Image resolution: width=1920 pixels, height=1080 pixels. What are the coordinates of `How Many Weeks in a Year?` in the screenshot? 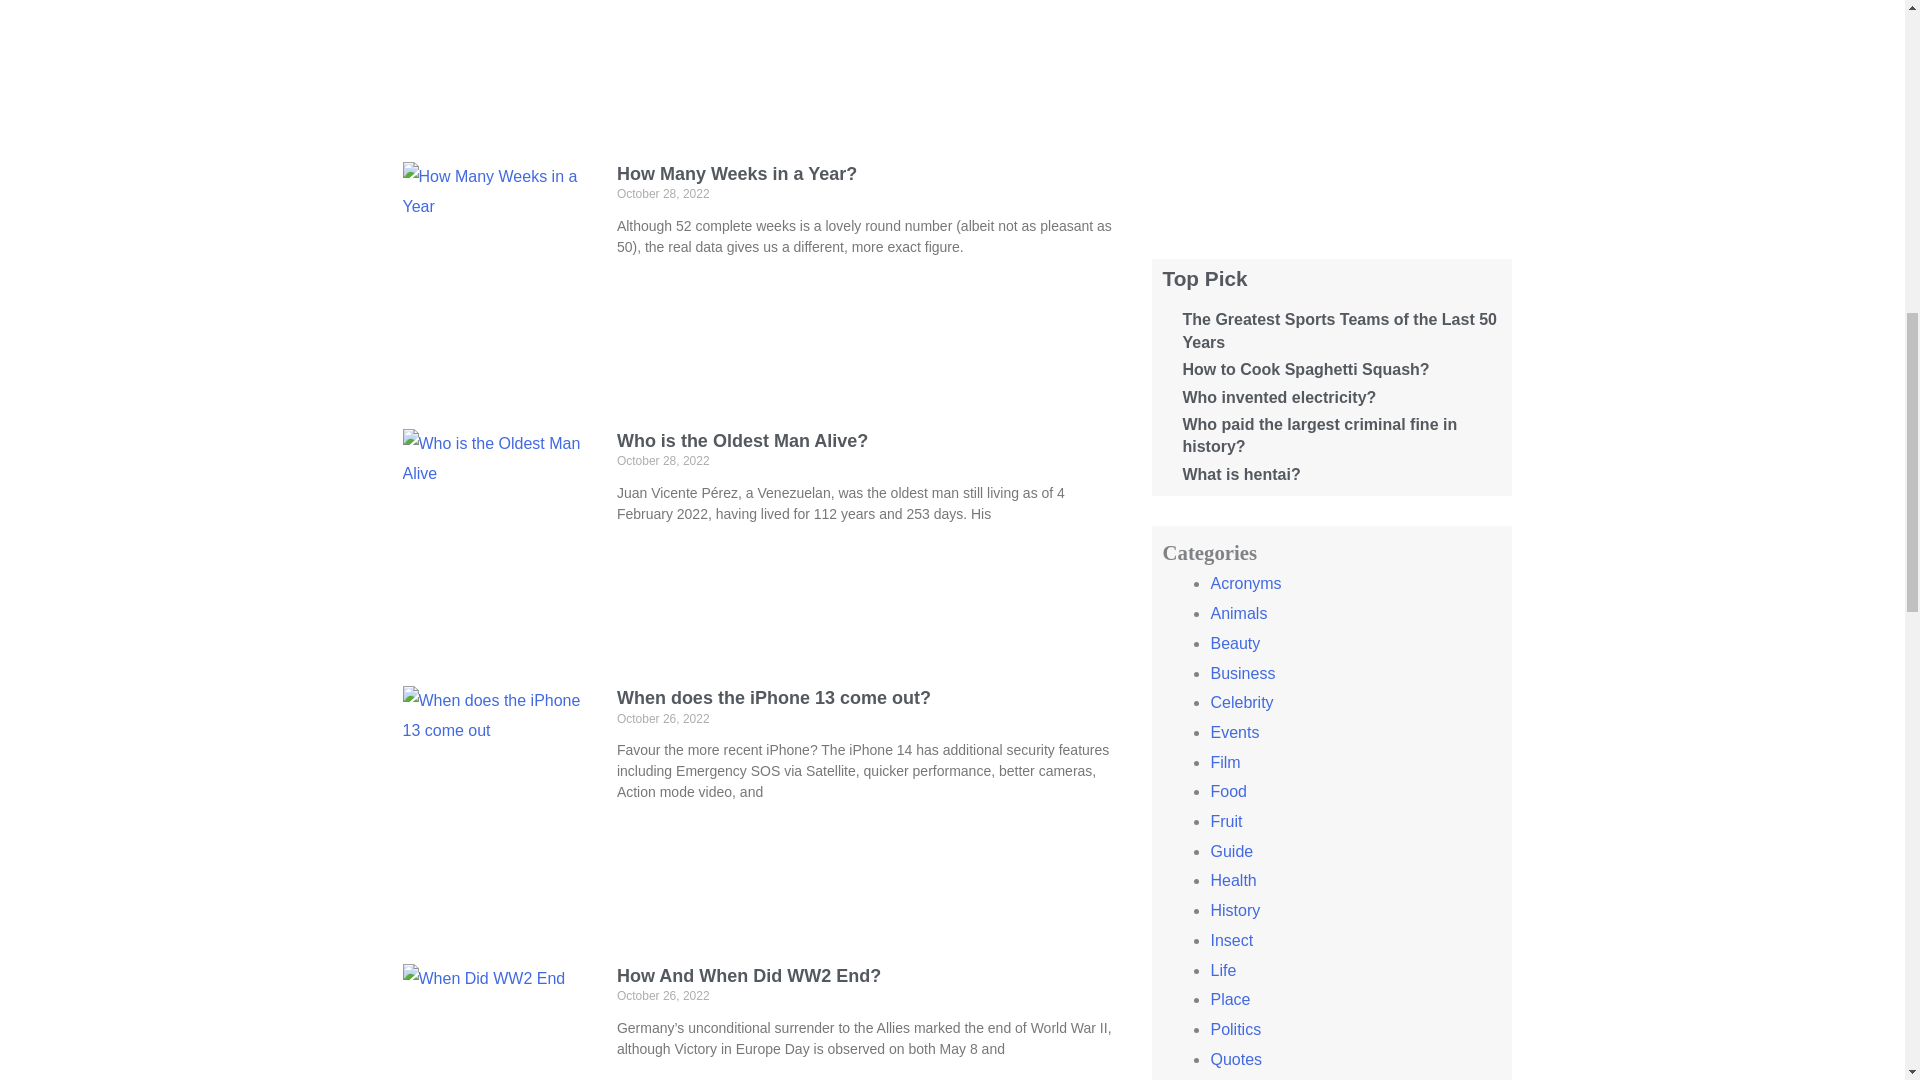 It's located at (736, 174).